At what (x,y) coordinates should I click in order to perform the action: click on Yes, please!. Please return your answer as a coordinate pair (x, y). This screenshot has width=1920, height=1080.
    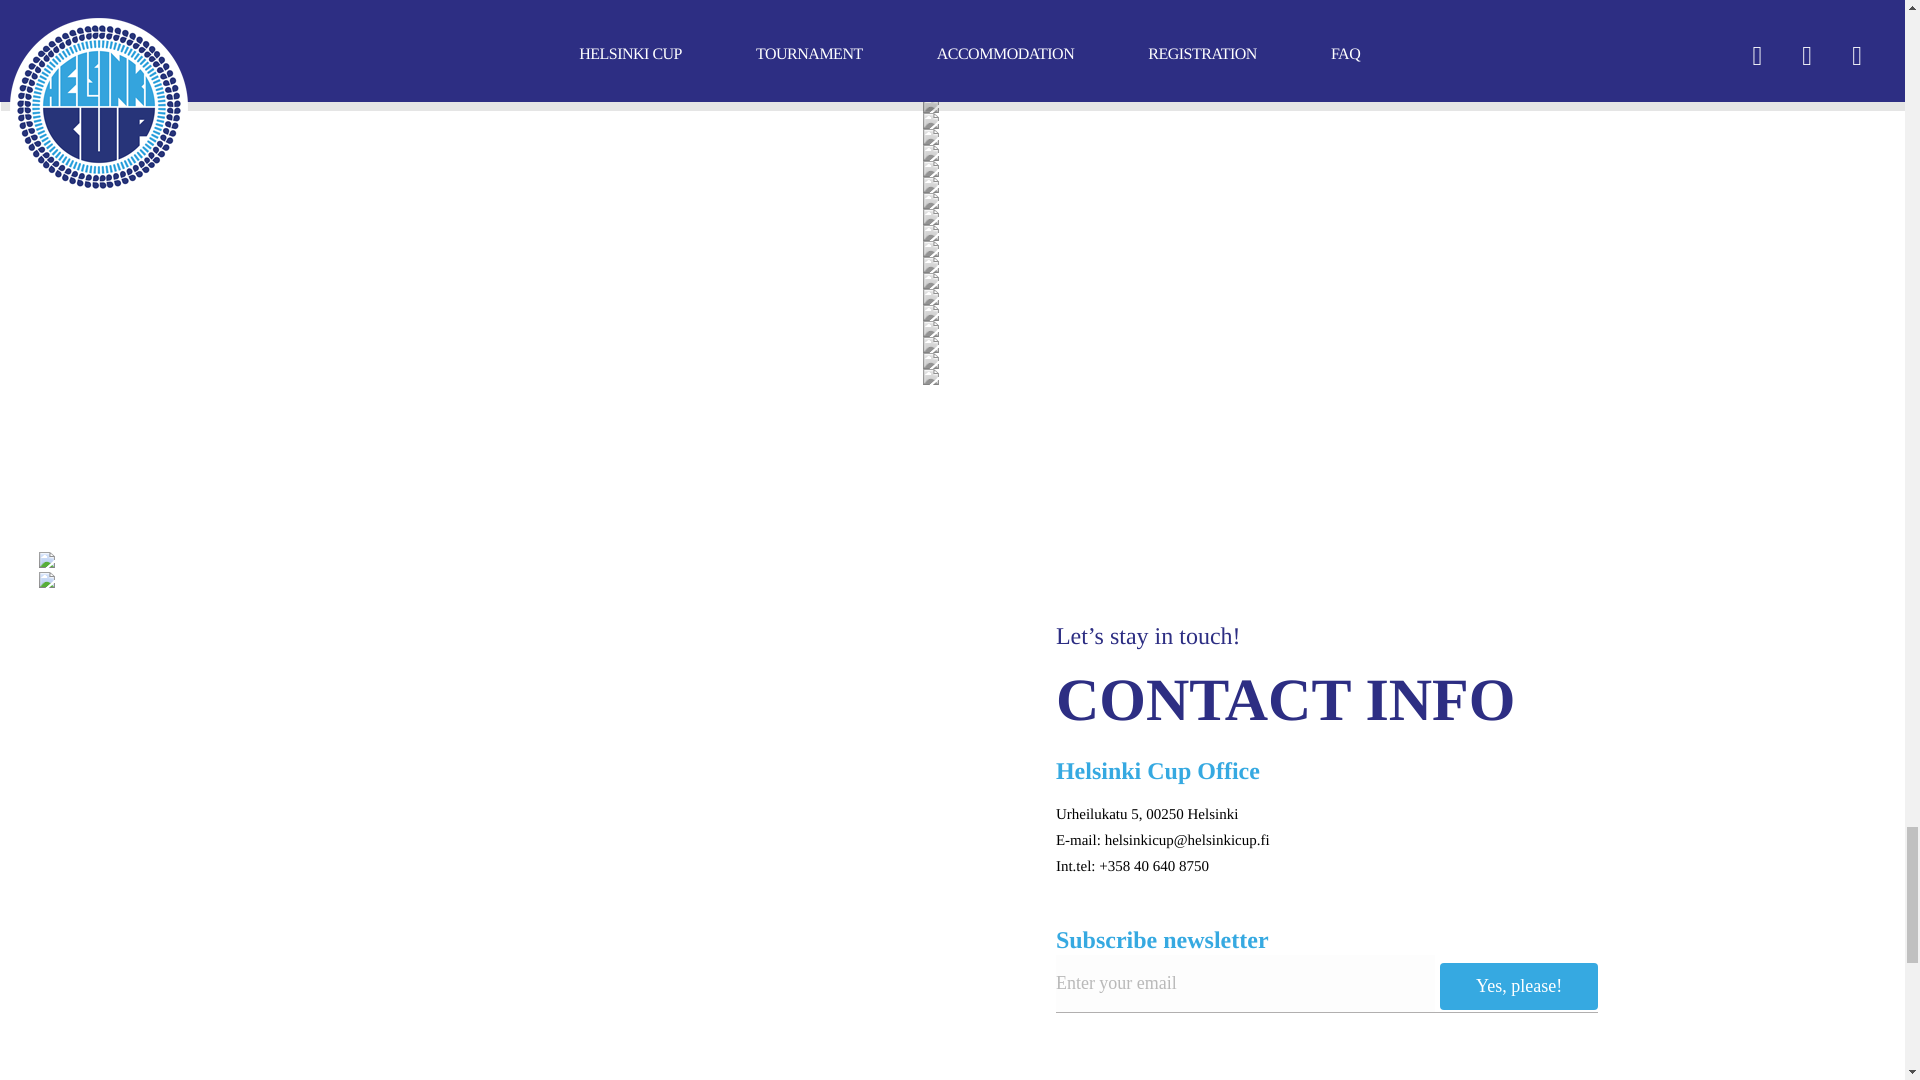
    Looking at the image, I should click on (1518, 986).